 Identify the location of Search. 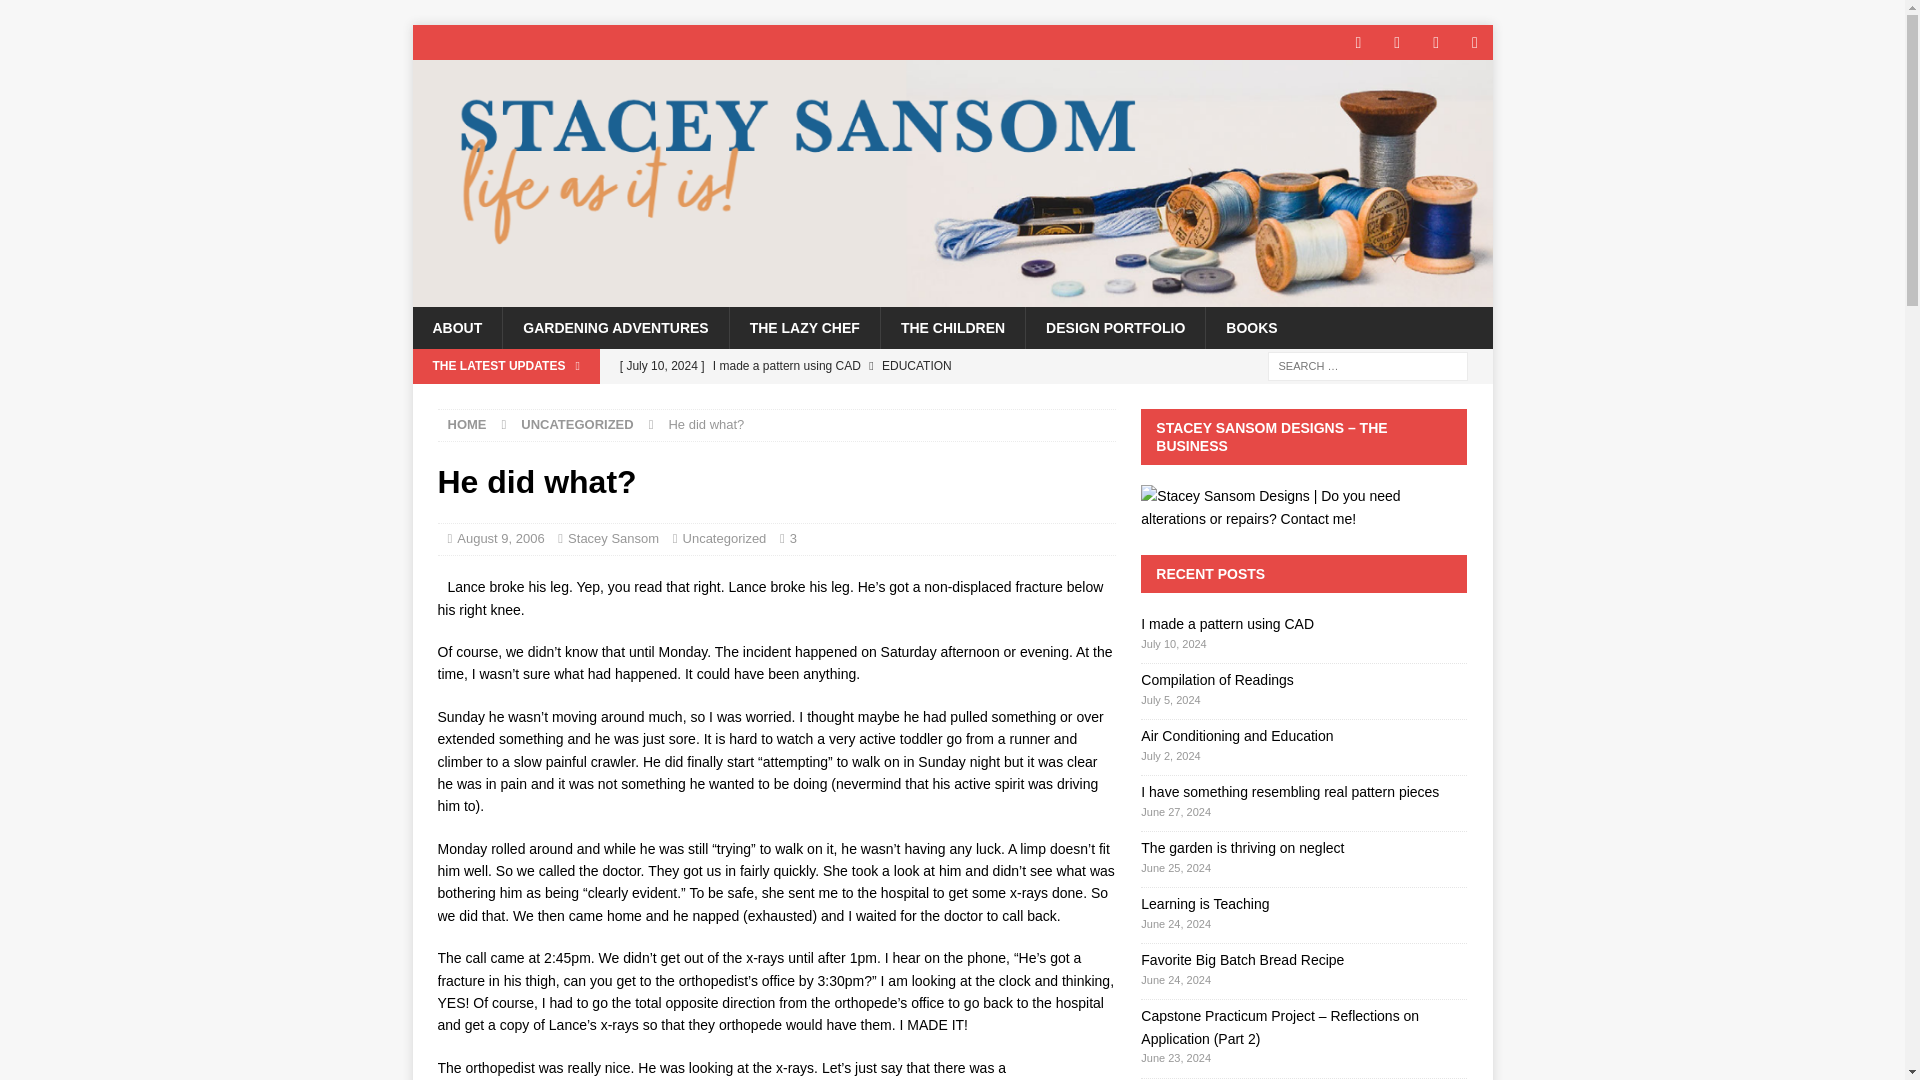
(74, 16).